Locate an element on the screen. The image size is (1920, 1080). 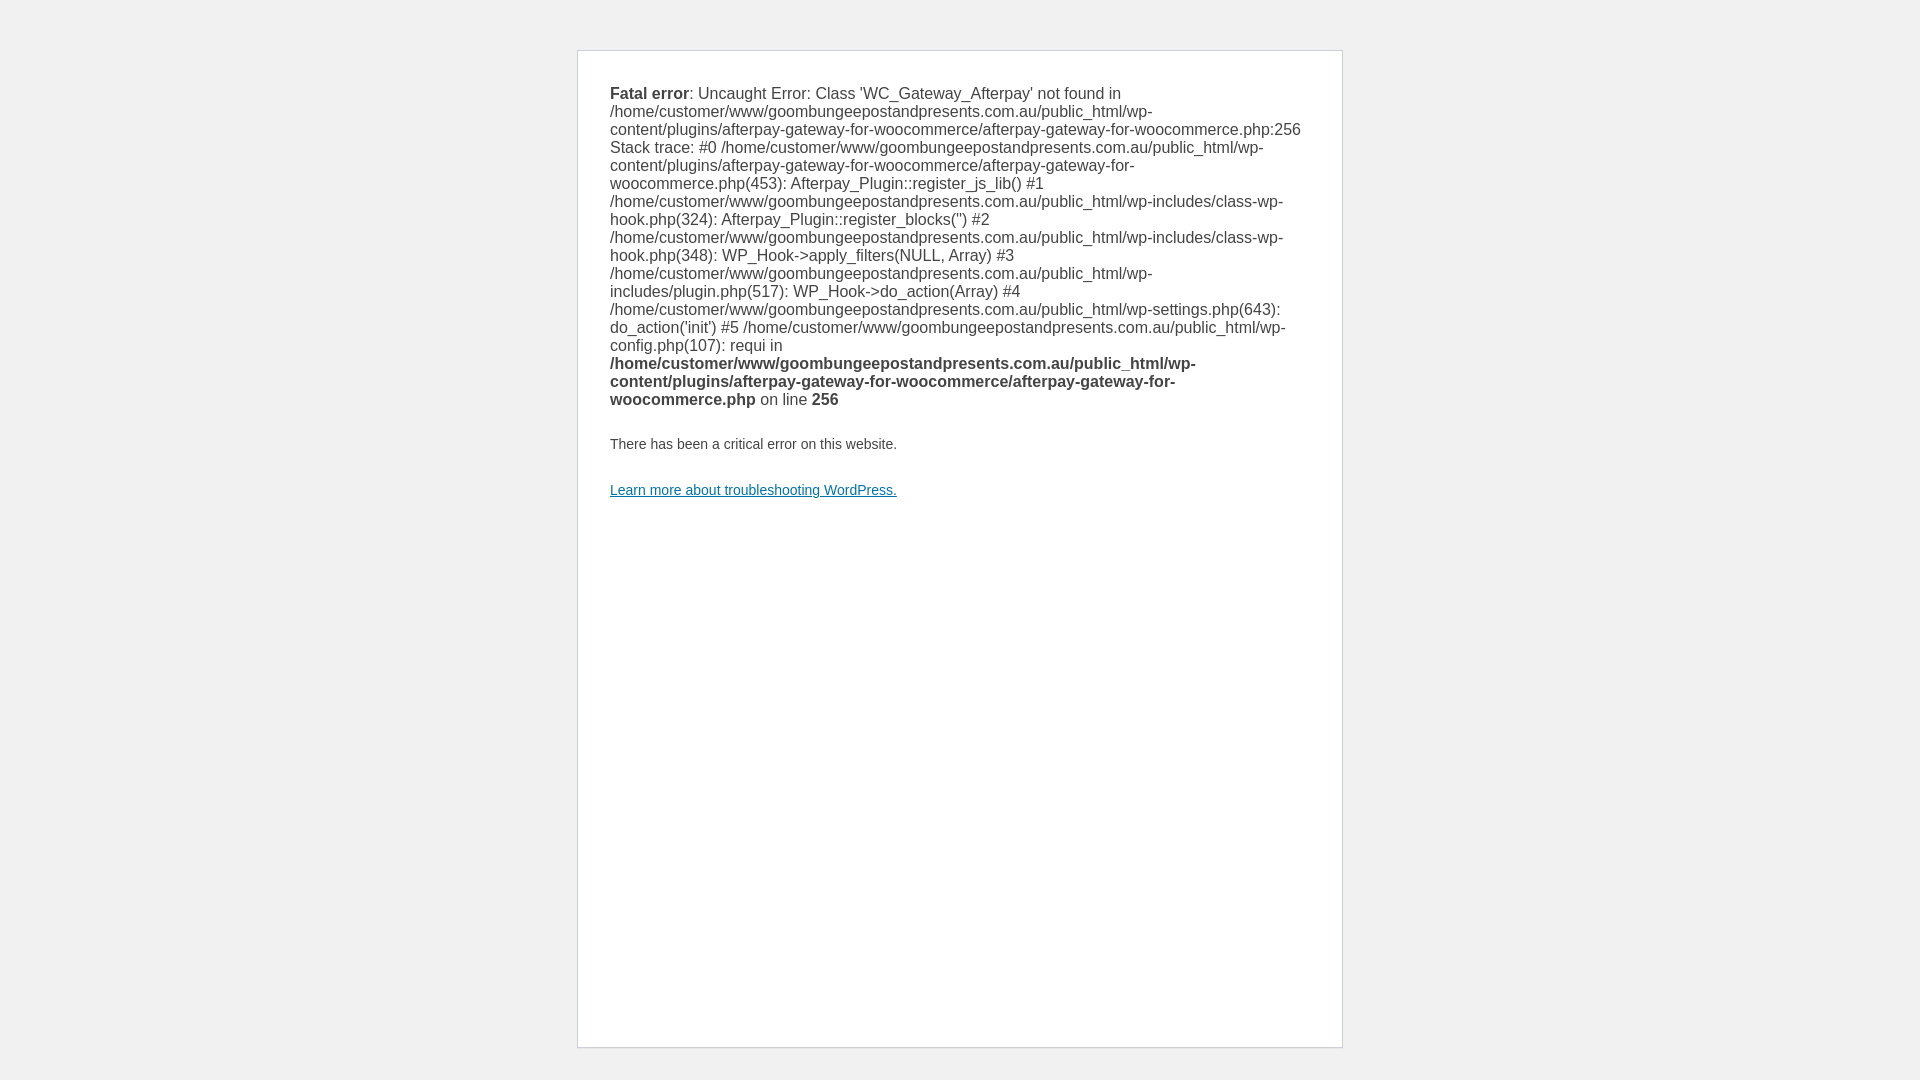
Learn more about troubleshooting WordPress. is located at coordinates (754, 490).